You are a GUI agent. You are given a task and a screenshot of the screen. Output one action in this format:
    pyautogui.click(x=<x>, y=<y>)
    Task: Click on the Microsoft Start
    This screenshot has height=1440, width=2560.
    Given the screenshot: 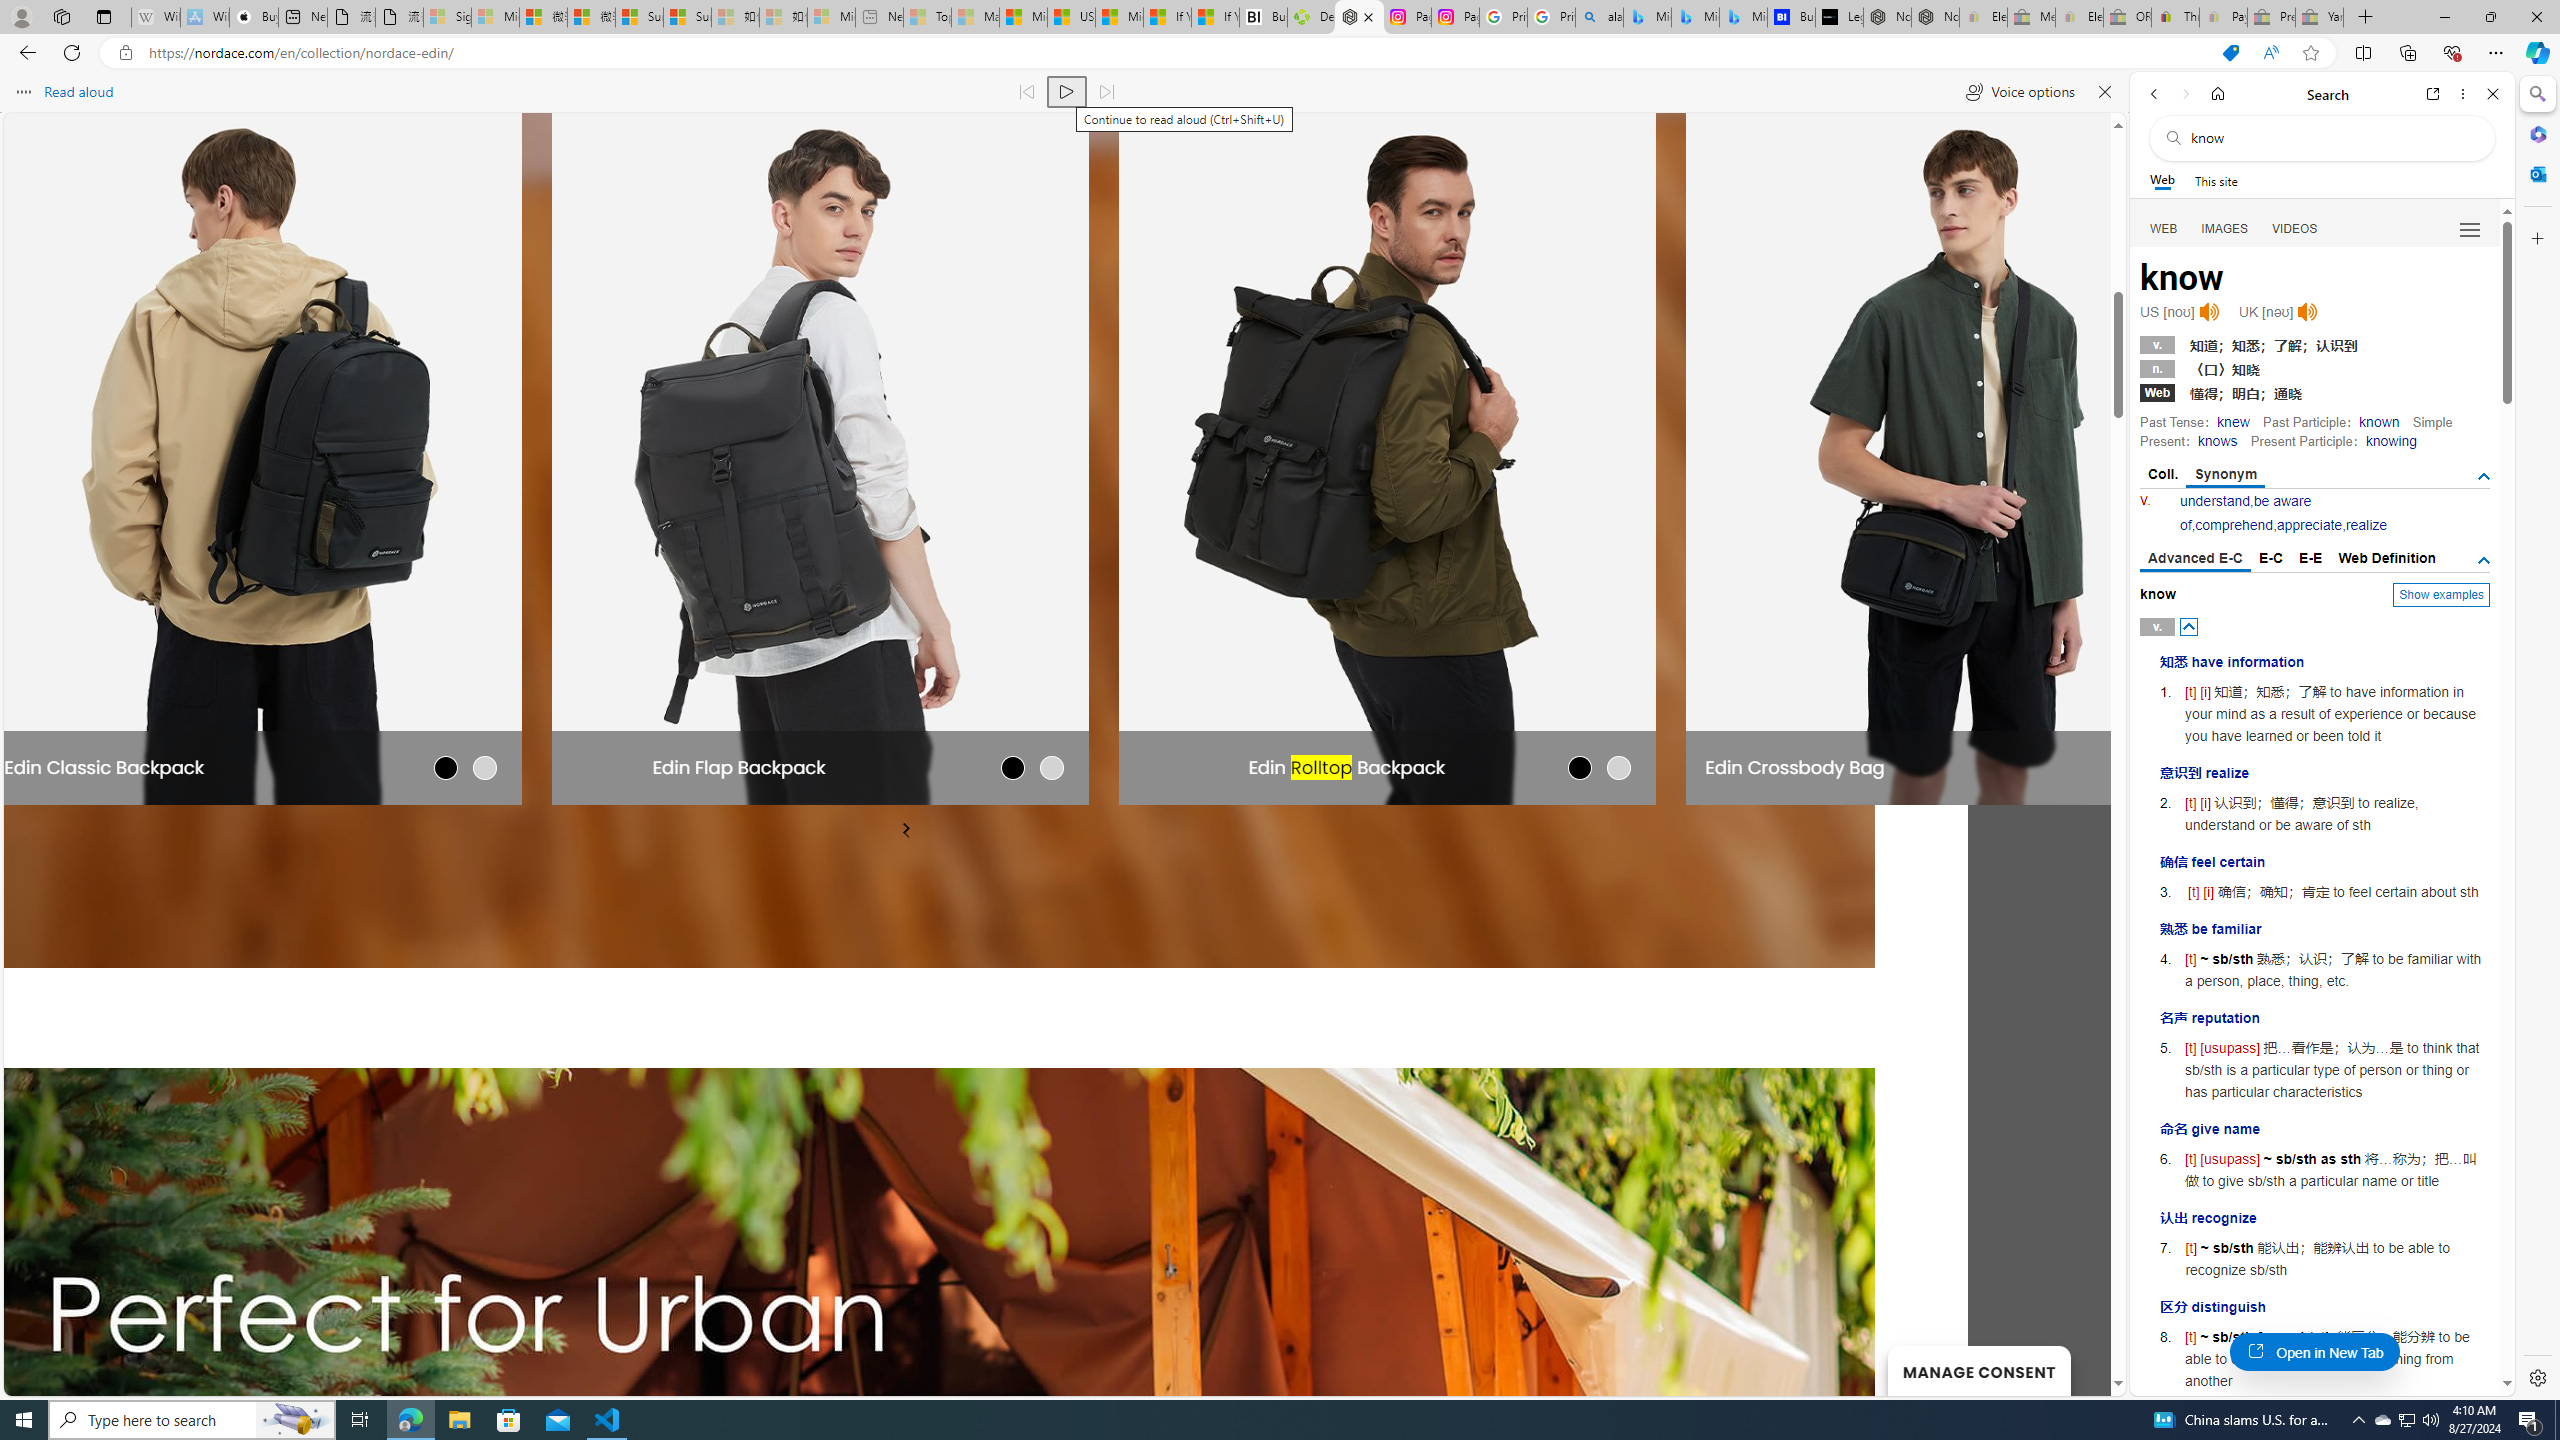 What is the action you would take?
    pyautogui.click(x=1120, y=17)
    